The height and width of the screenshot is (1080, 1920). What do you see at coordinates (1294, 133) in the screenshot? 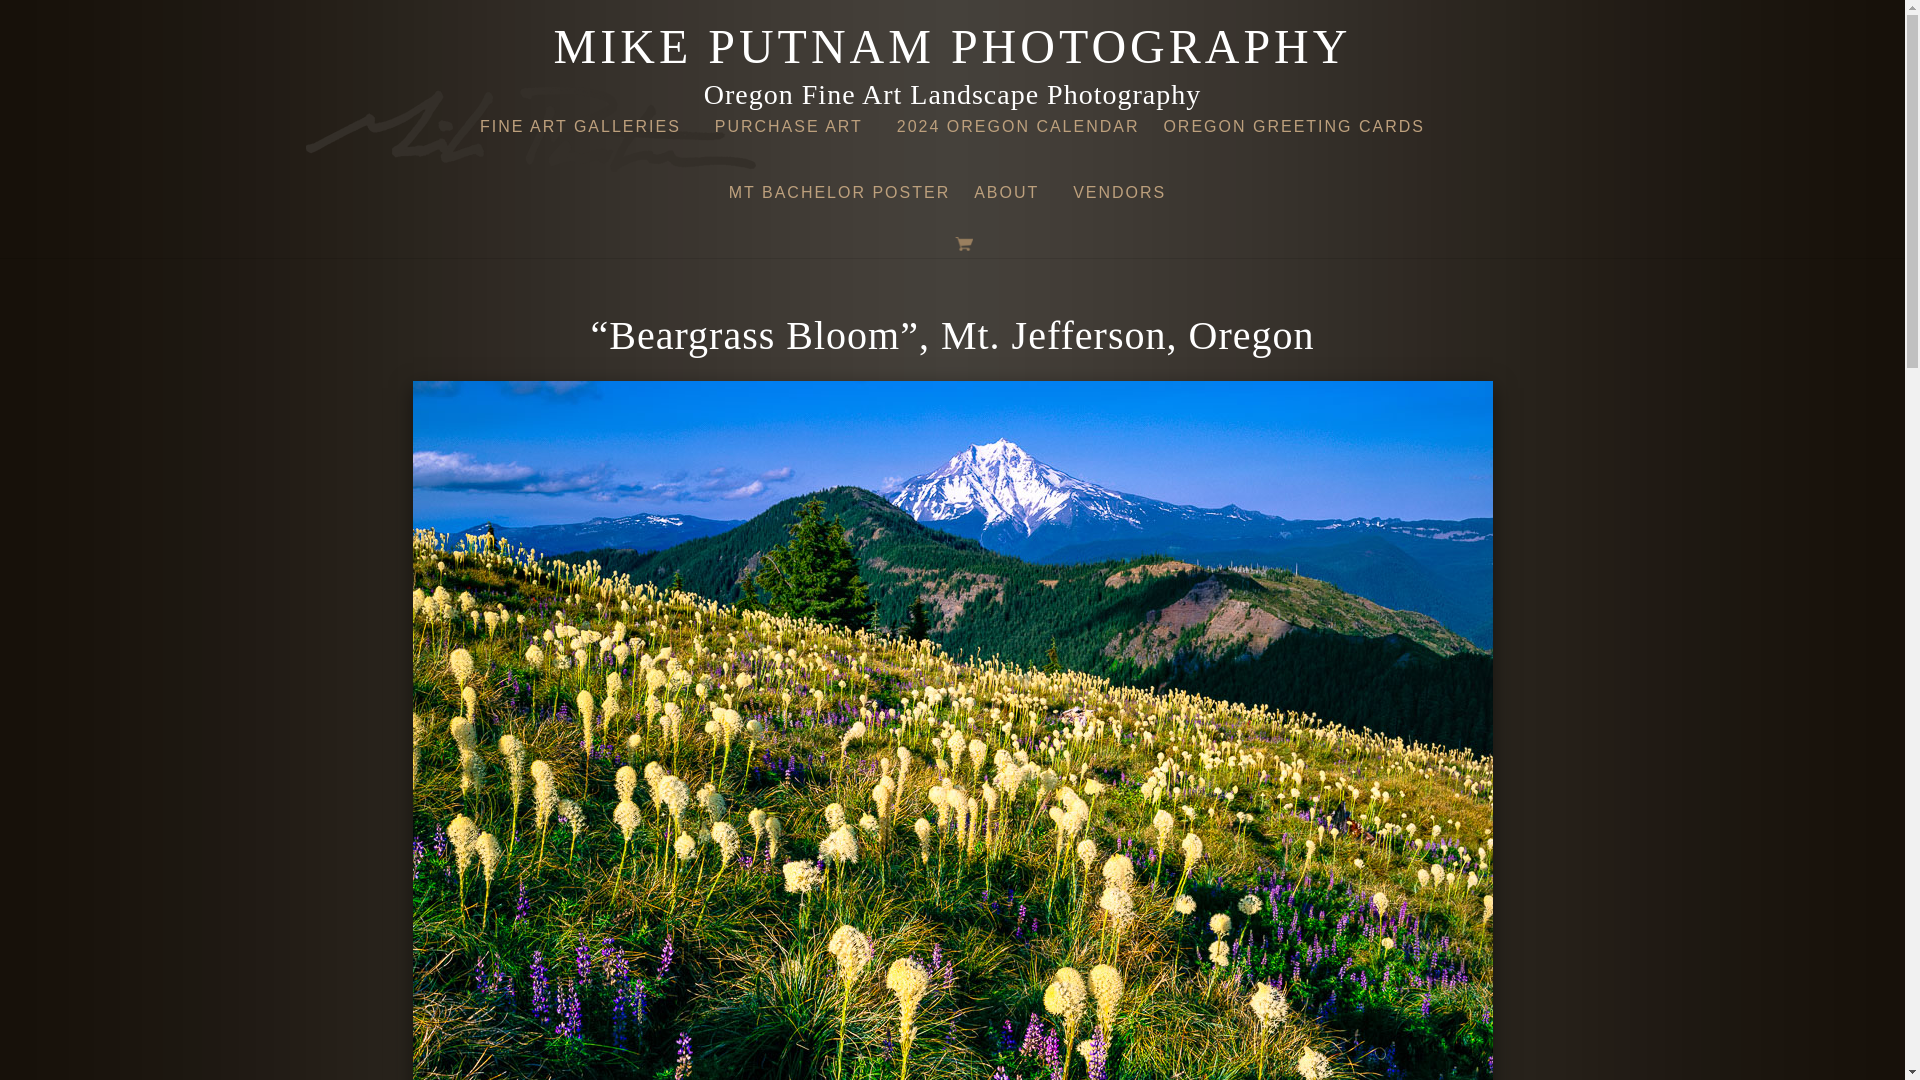
I see `OREGON GREETING CARDS` at bounding box center [1294, 133].